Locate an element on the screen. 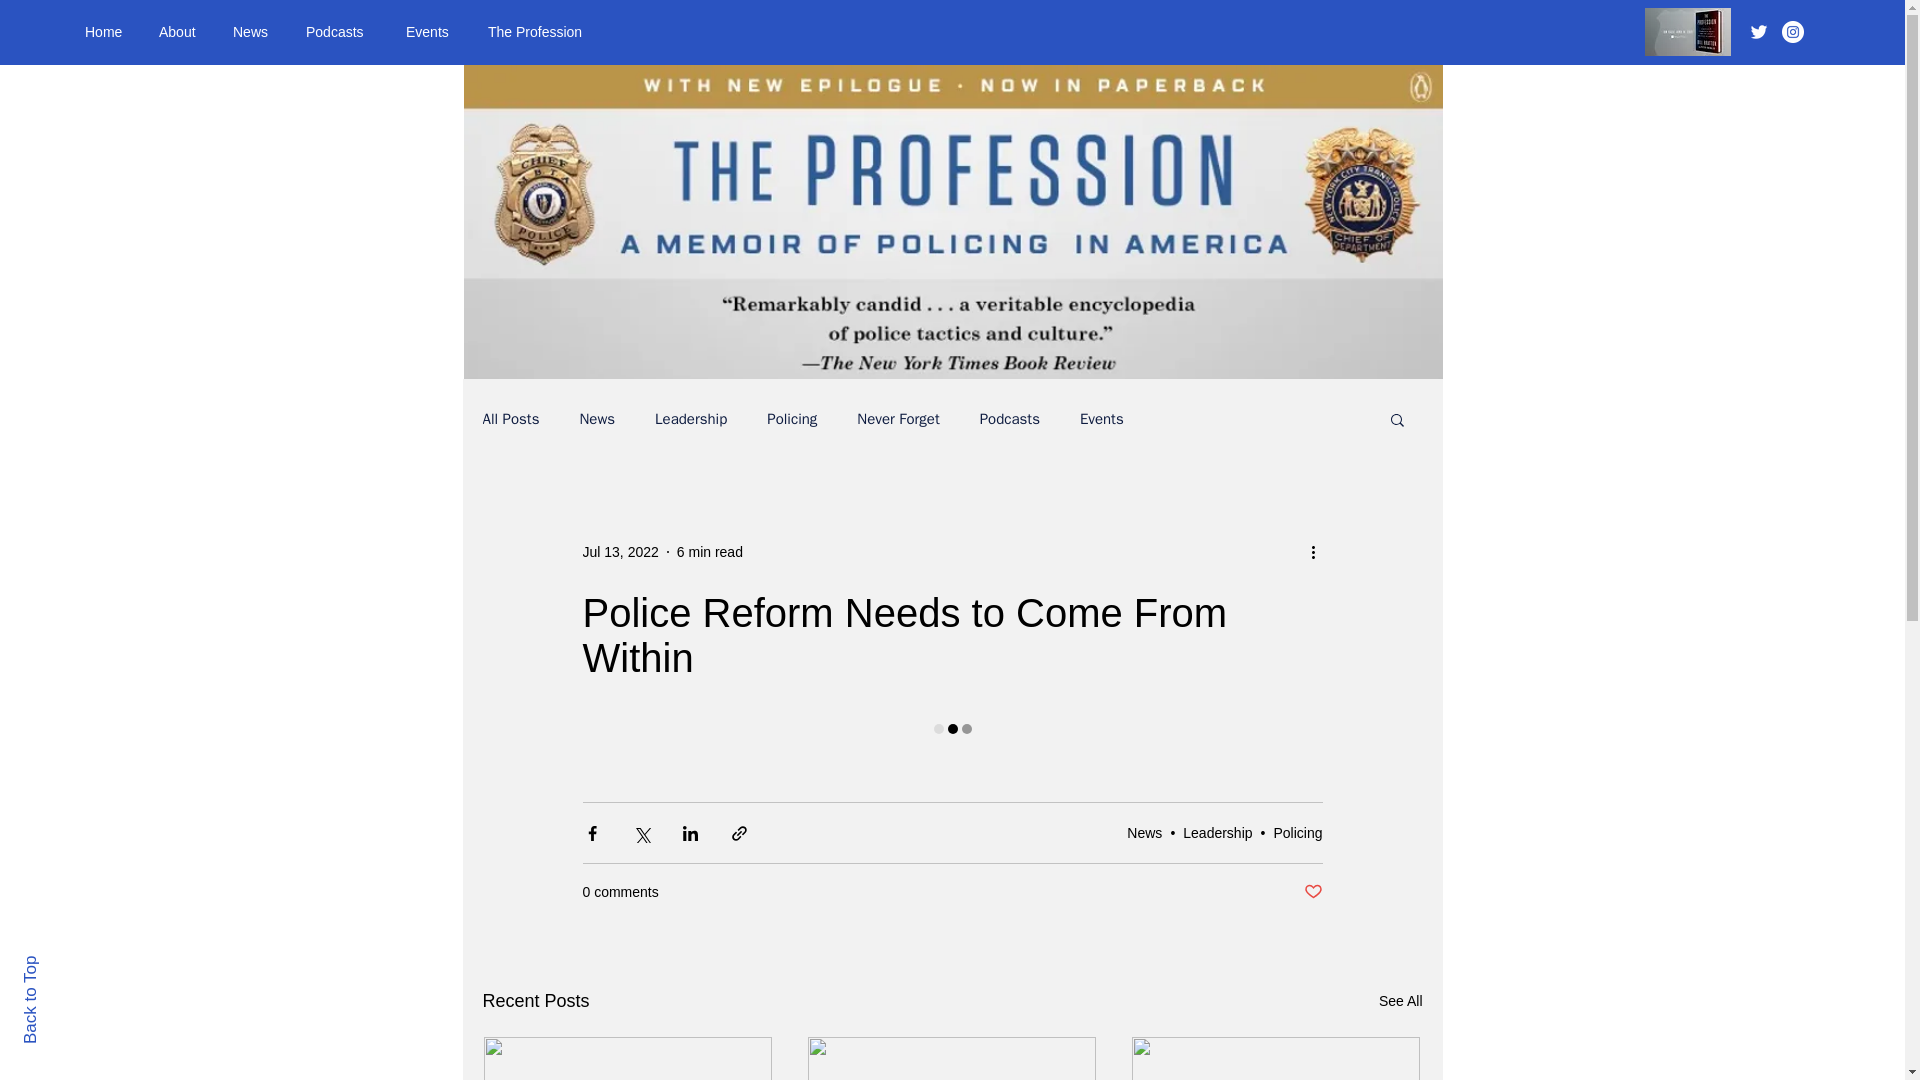  News is located at coordinates (1144, 832).